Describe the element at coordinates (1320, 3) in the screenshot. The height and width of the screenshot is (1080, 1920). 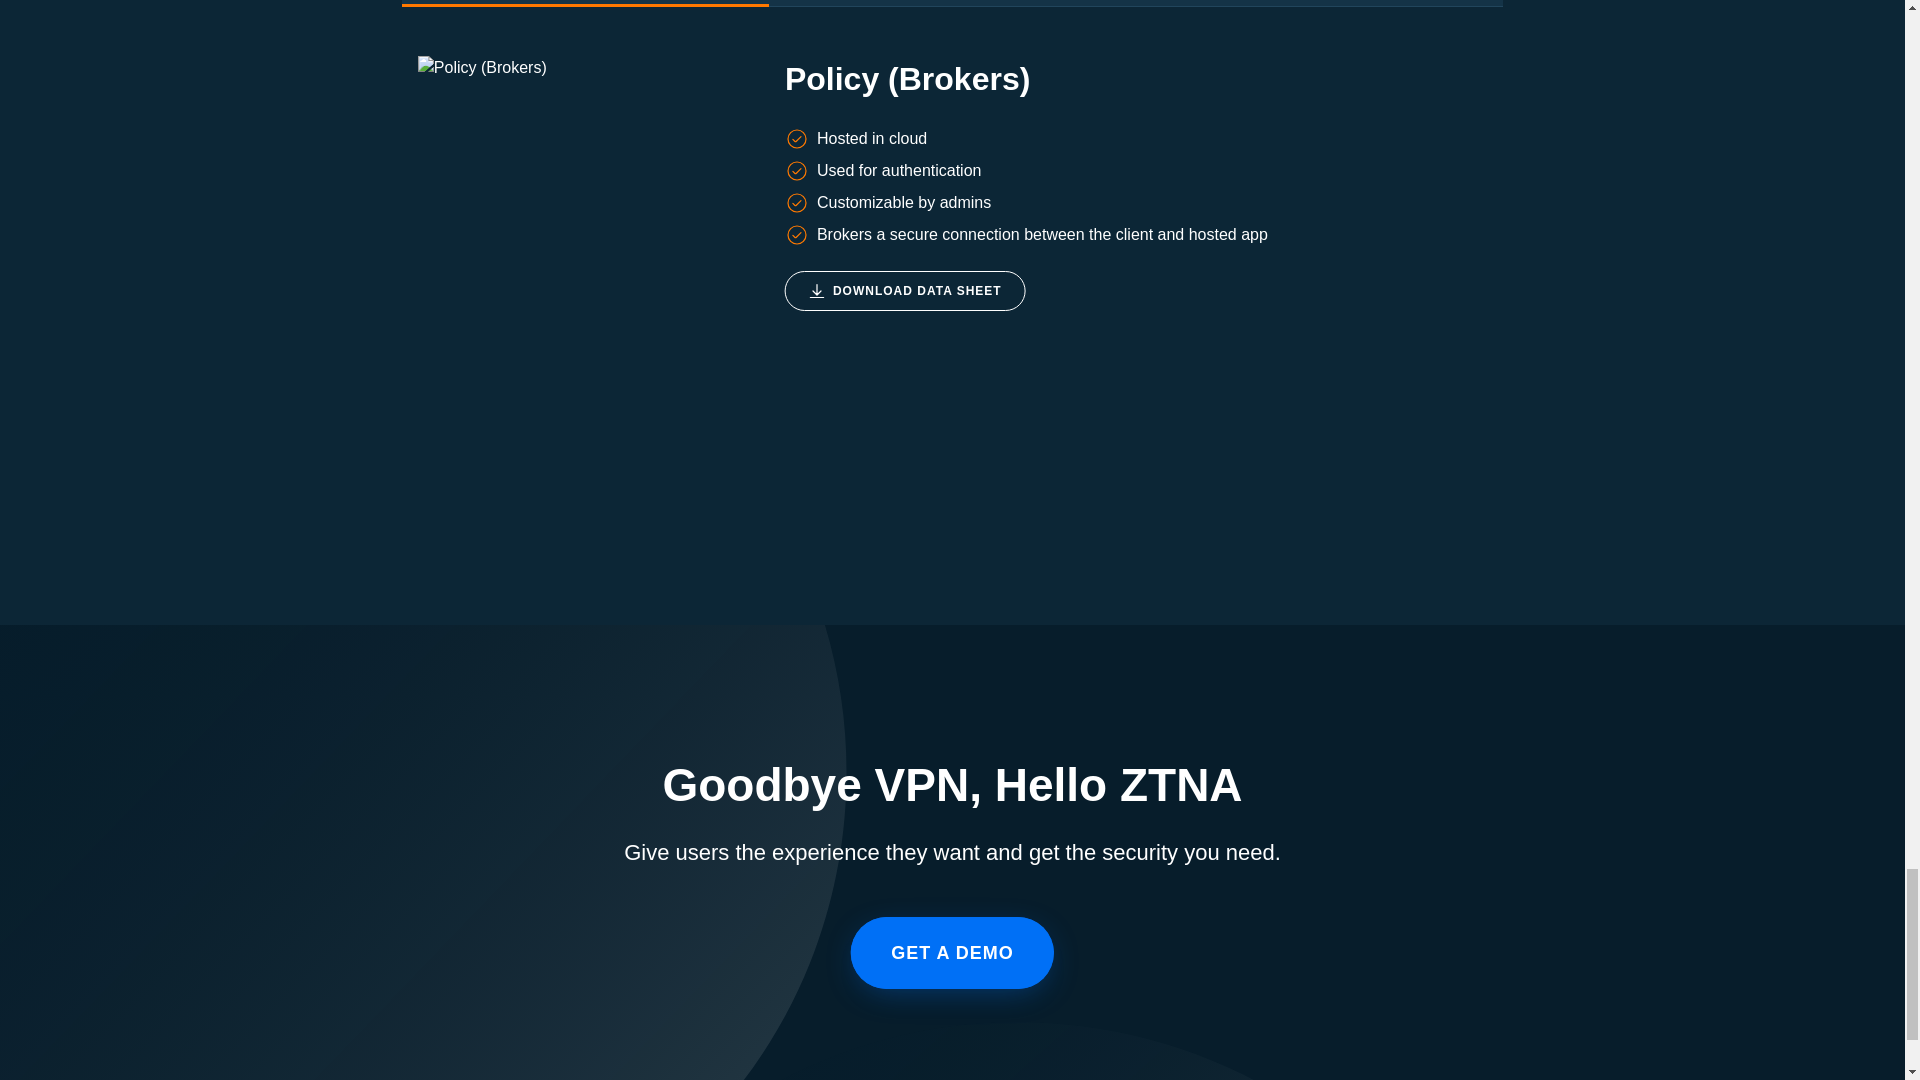
I see `CLIENT CONNECTOR` at that location.